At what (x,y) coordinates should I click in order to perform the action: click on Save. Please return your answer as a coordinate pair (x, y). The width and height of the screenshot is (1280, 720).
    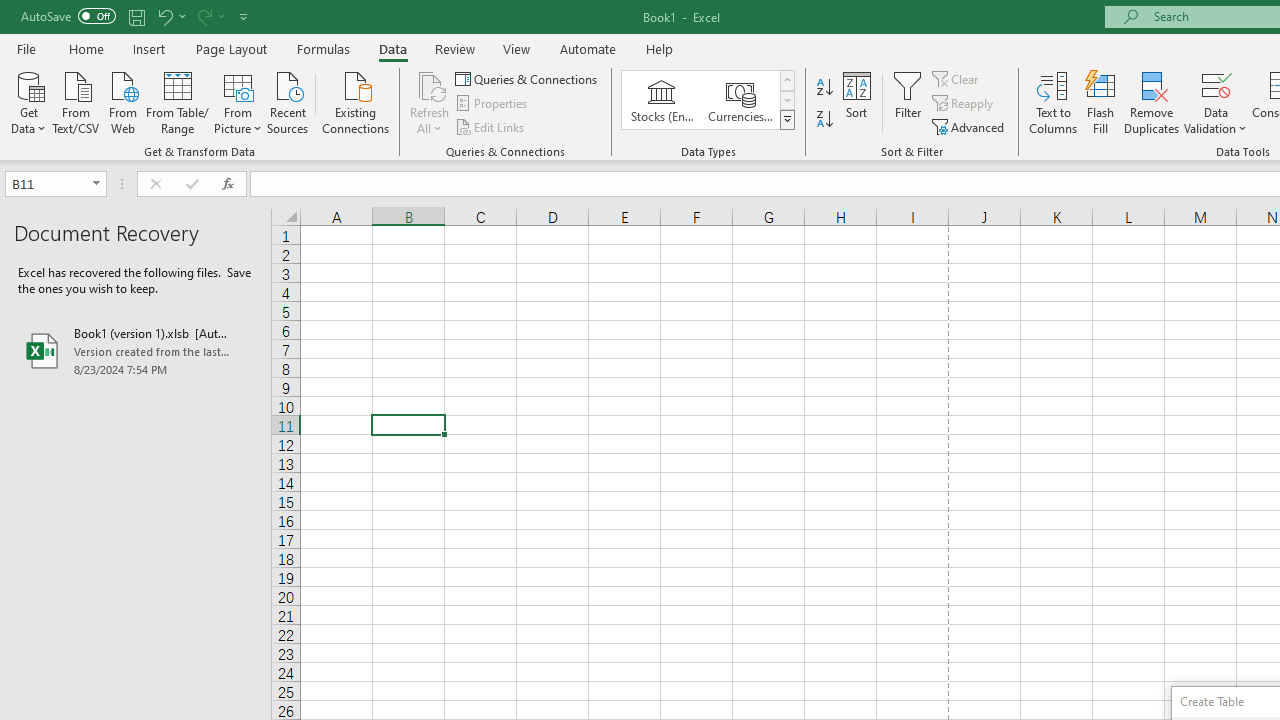
    Looking at the image, I should click on (136, 16).